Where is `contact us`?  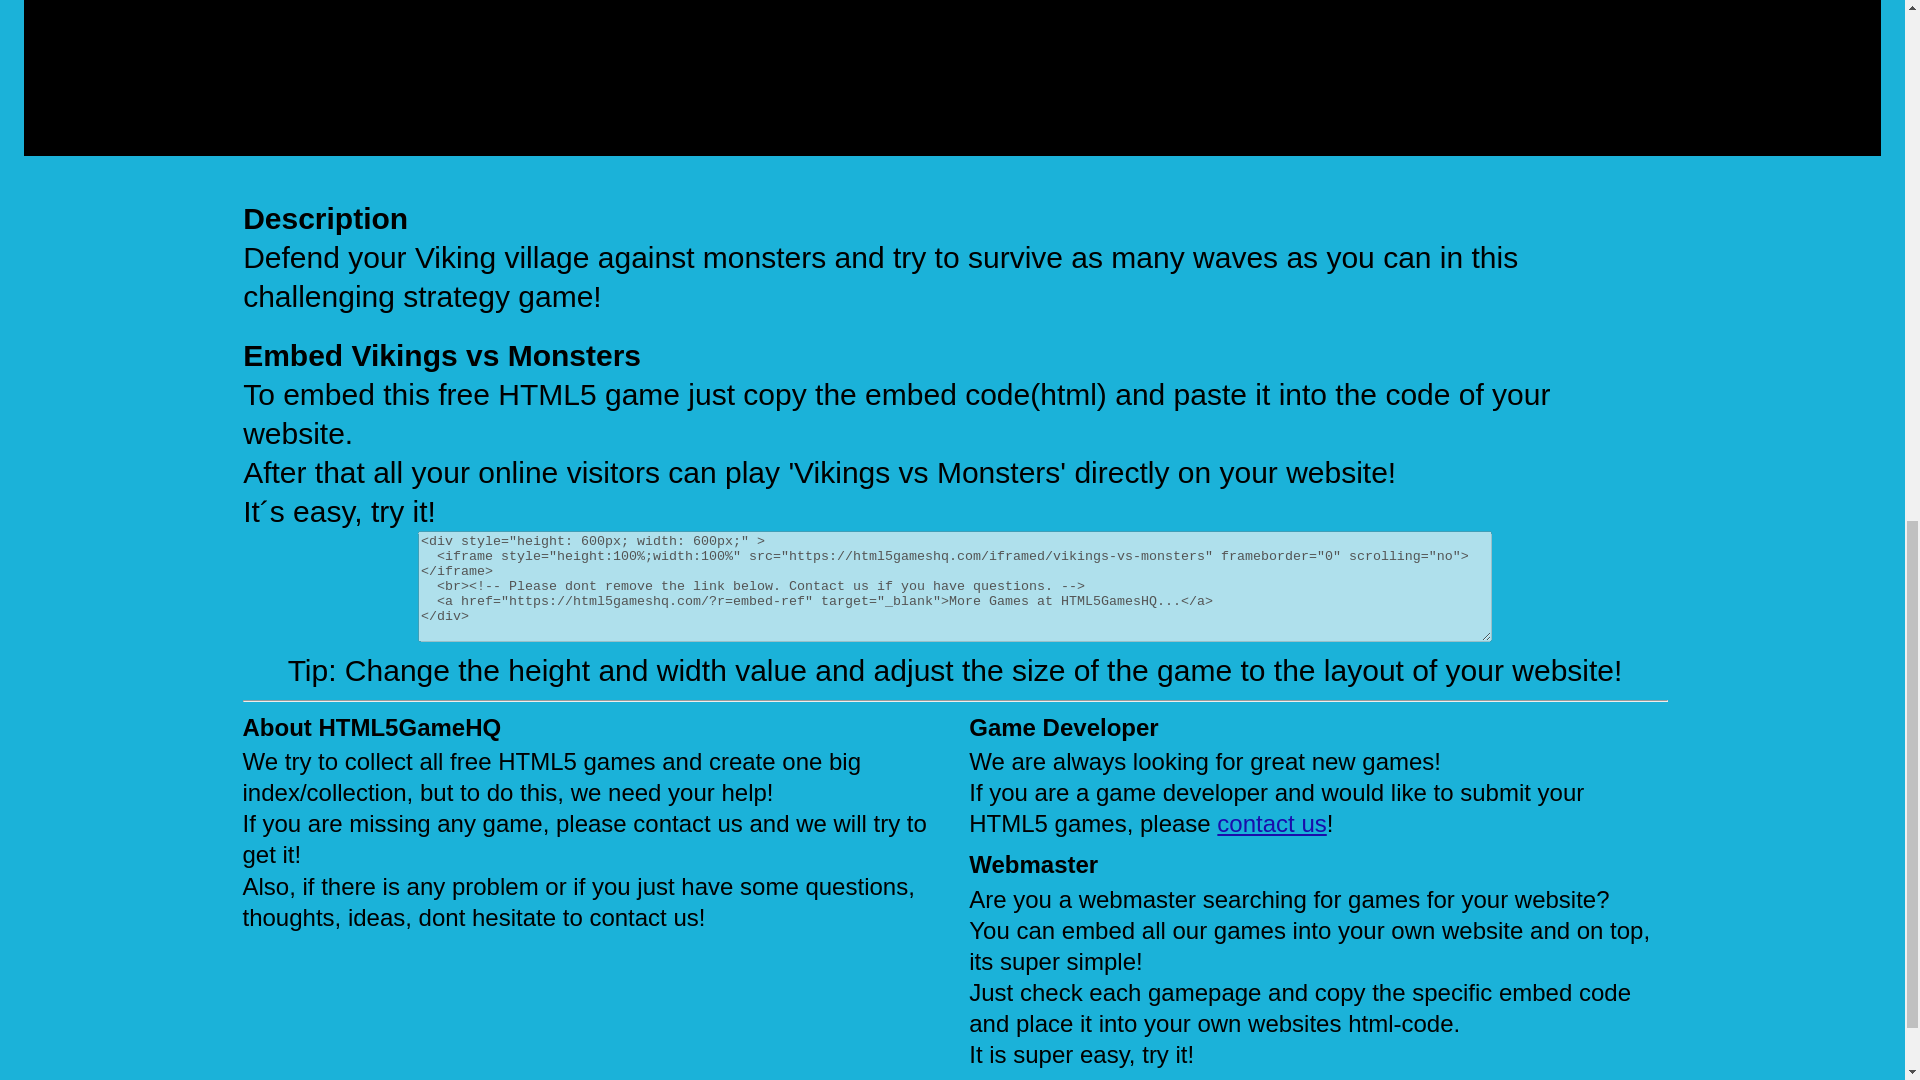
contact us is located at coordinates (1272, 824).